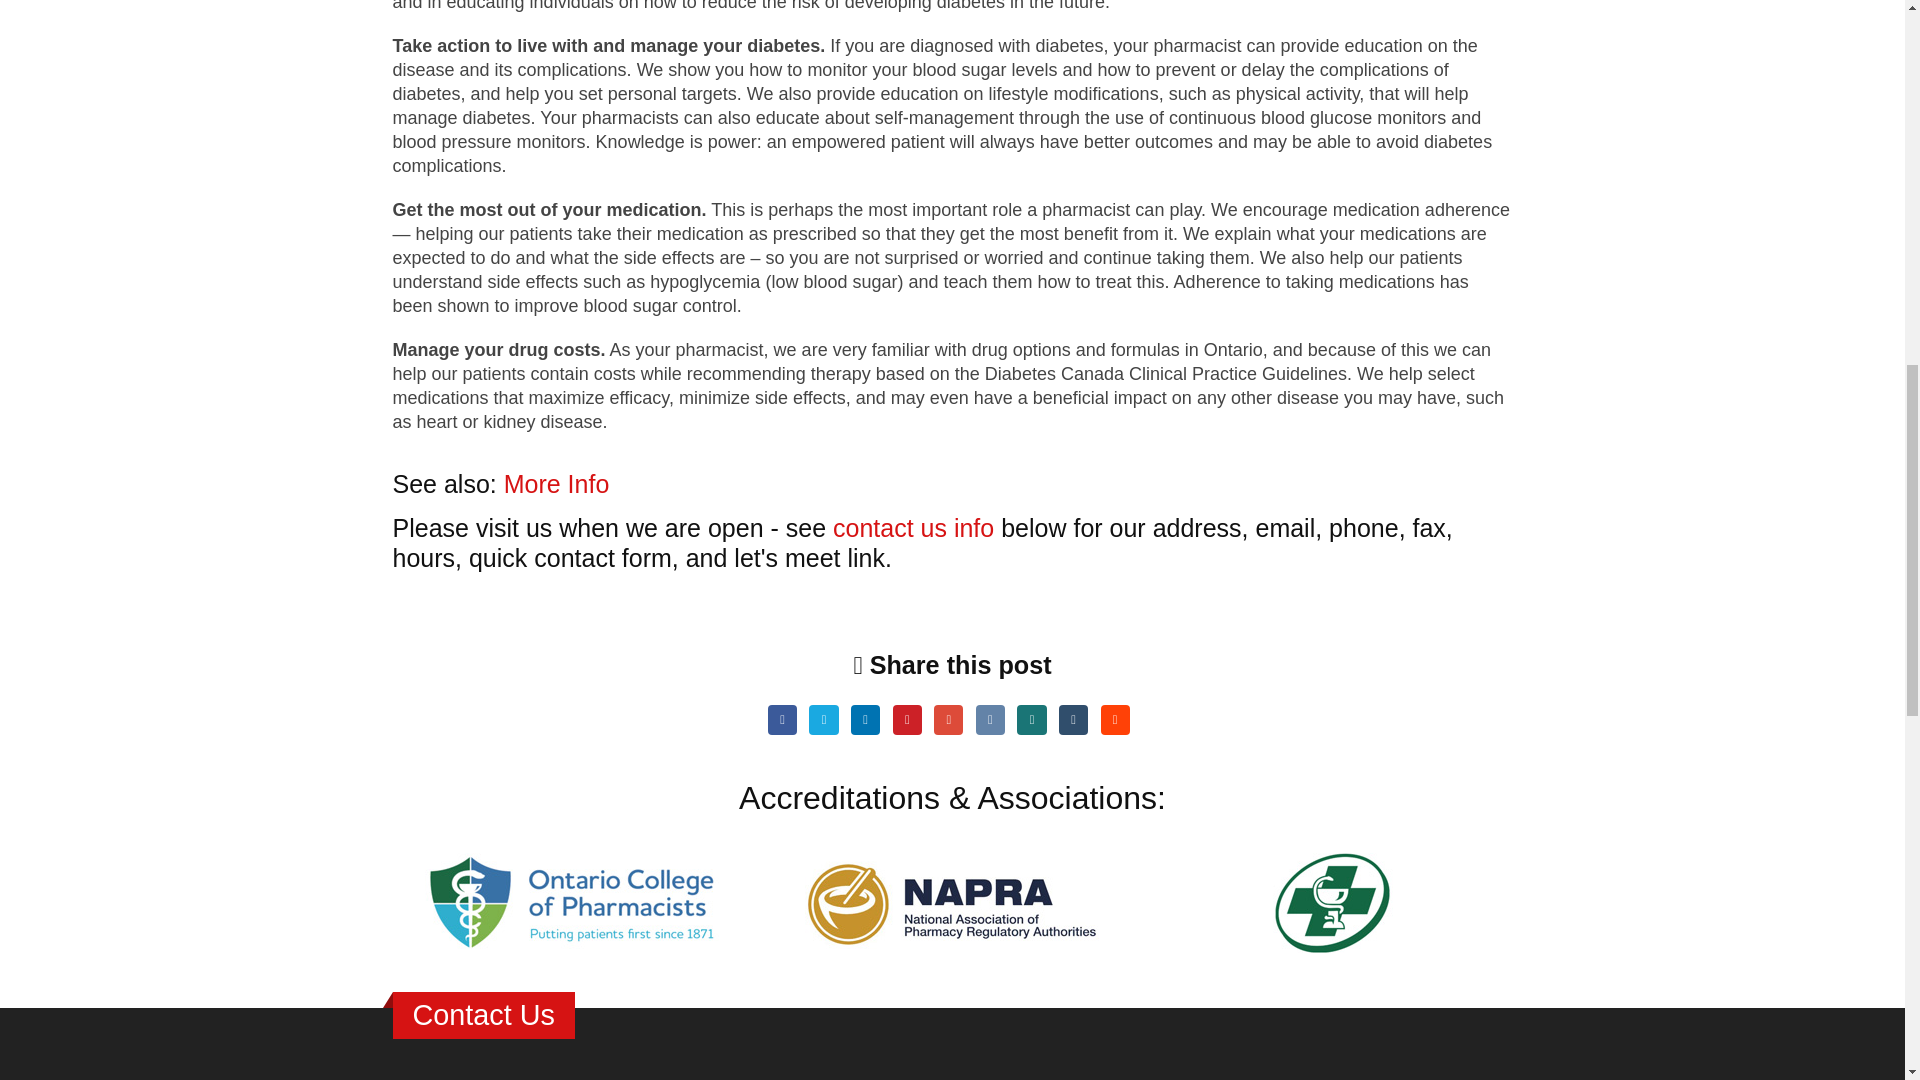 The width and height of the screenshot is (1920, 1080). I want to click on More Info, so click(556, 483).